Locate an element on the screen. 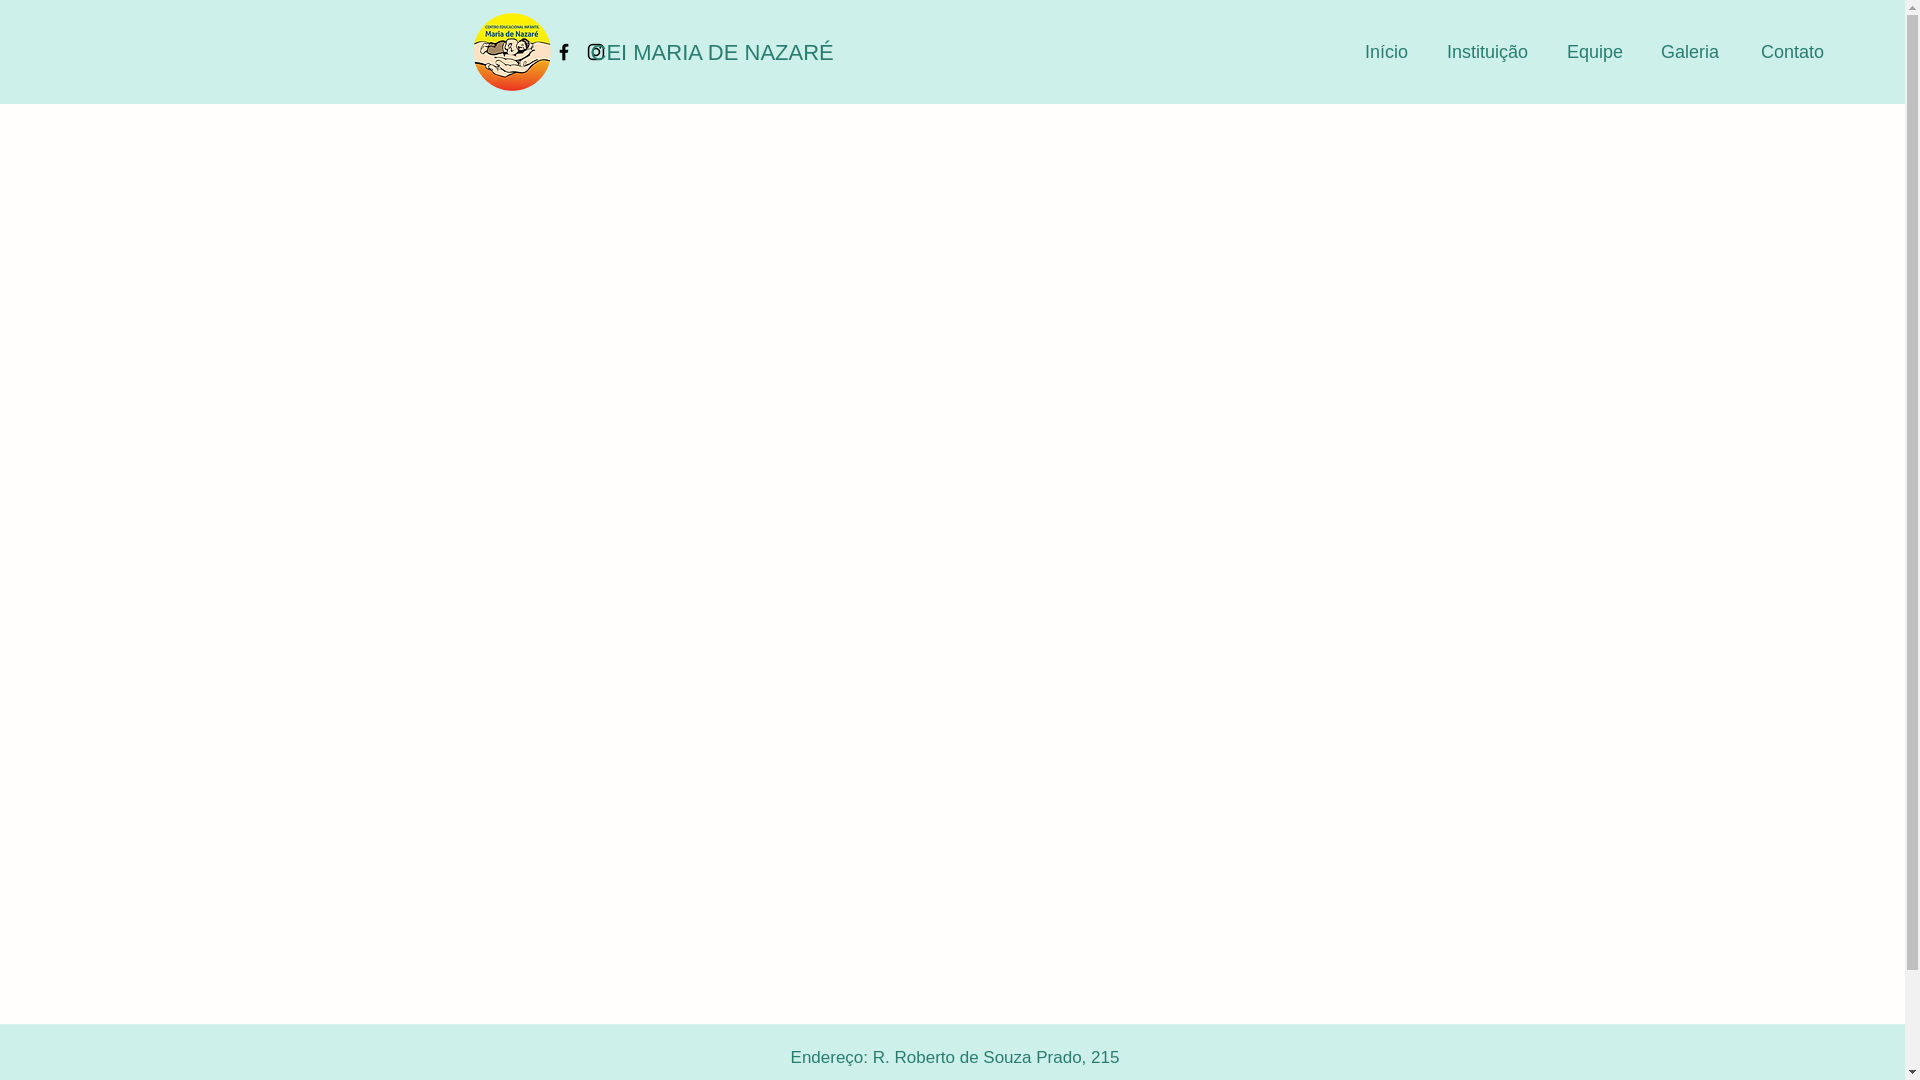 The image size is (1920, 1080). Equipe is located at coordinates (1585, 51).